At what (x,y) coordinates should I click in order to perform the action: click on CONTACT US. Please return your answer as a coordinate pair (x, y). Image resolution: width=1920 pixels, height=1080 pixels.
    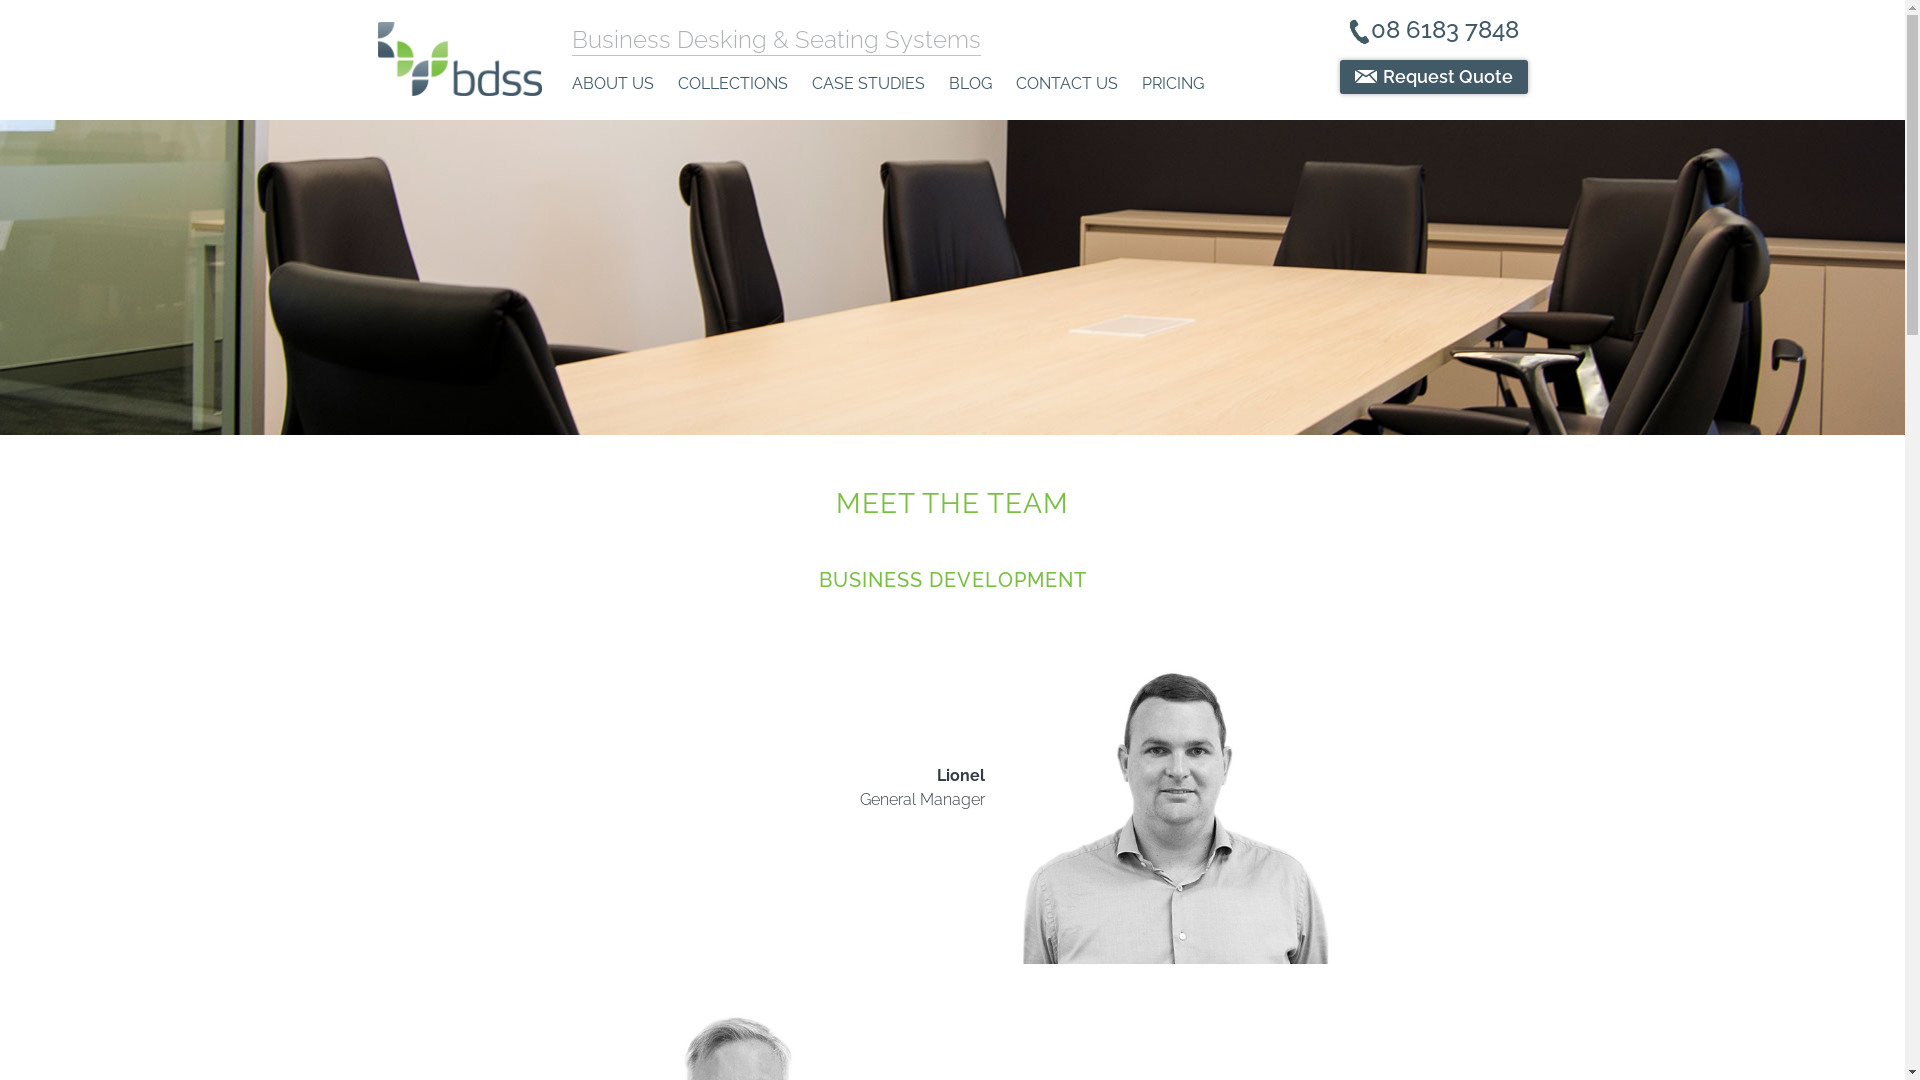
    Looking at the image, I should click on (1067, 84).